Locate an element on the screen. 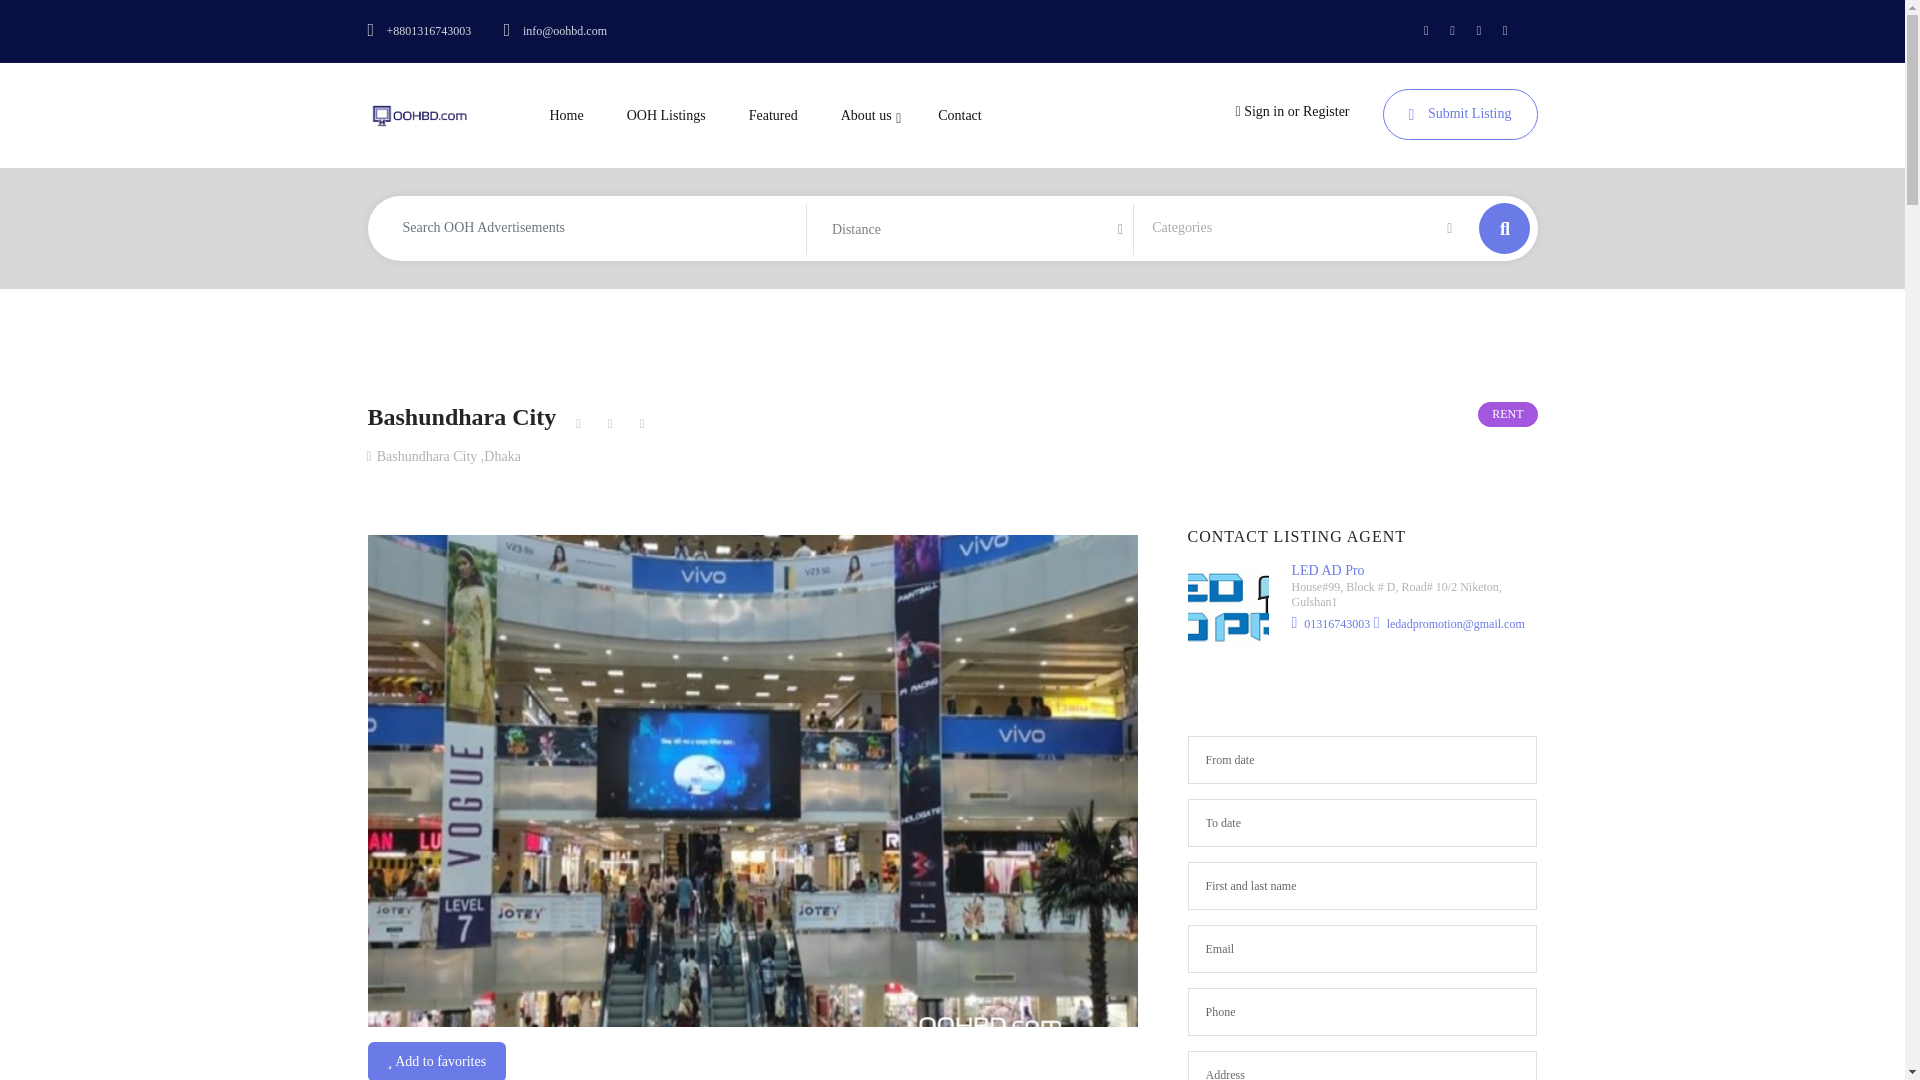 The image size is (1920, 1080). Contact is located at coordinates (960, 116).